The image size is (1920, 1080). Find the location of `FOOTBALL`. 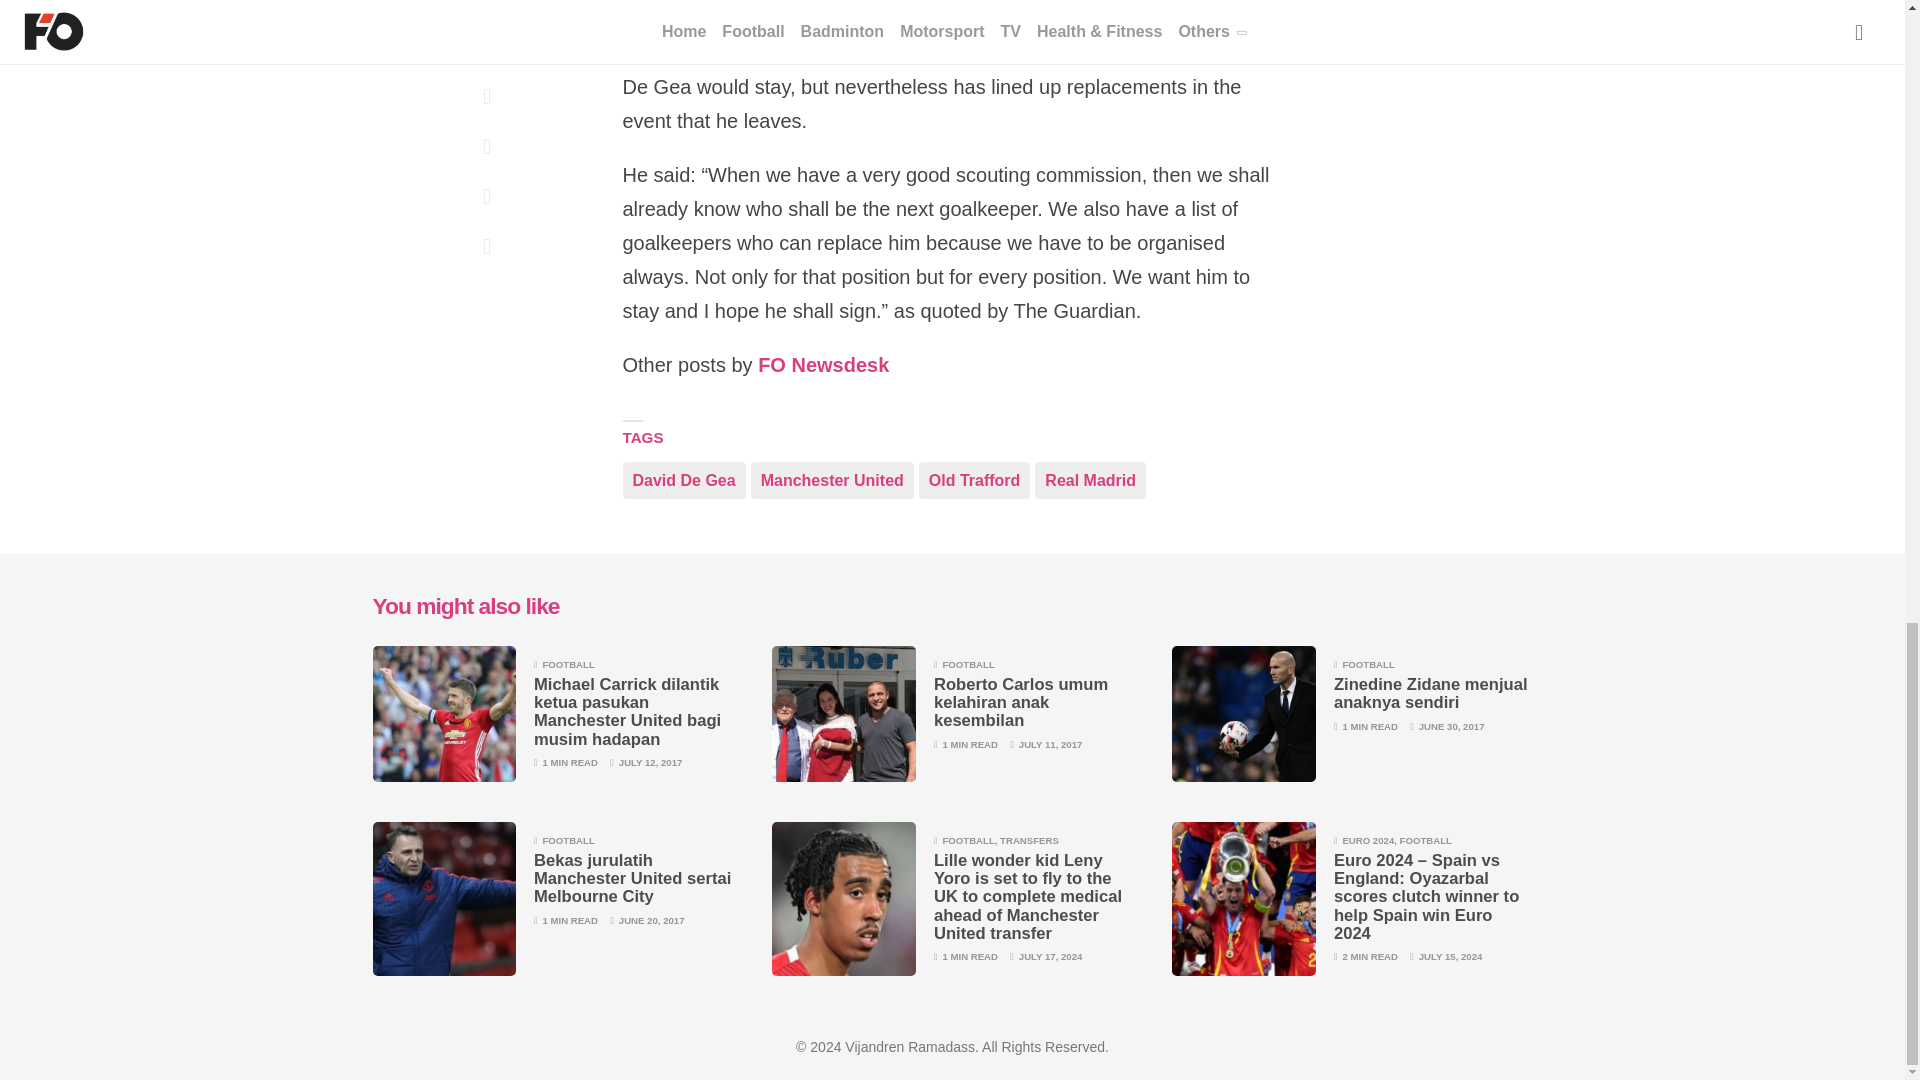

FOOTBALL is located at coordinates (567, 664).